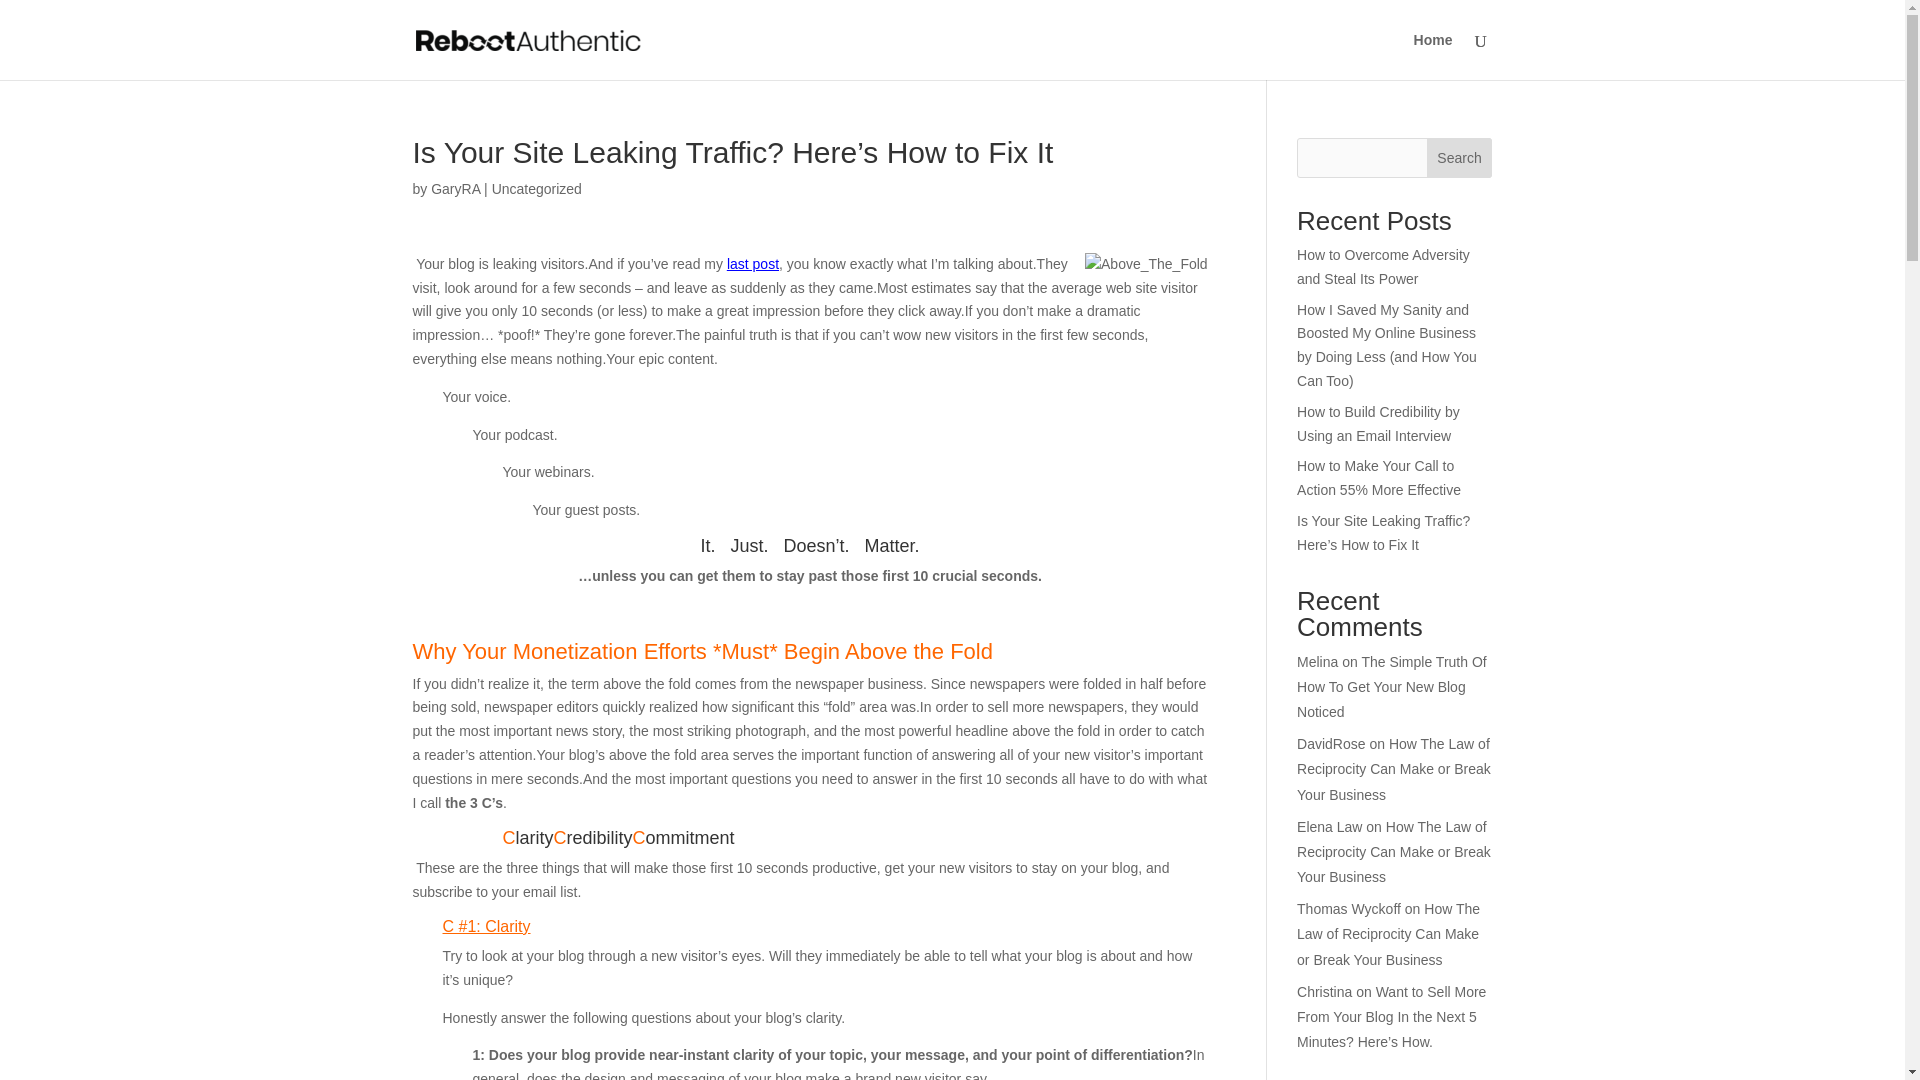 Image resolution: width=1920 pixels, height=1080 pixels. What do you see at coordinates (1329, 826) in the screenshot?
I see `Elena Law` at bounding box center [1329, 826].